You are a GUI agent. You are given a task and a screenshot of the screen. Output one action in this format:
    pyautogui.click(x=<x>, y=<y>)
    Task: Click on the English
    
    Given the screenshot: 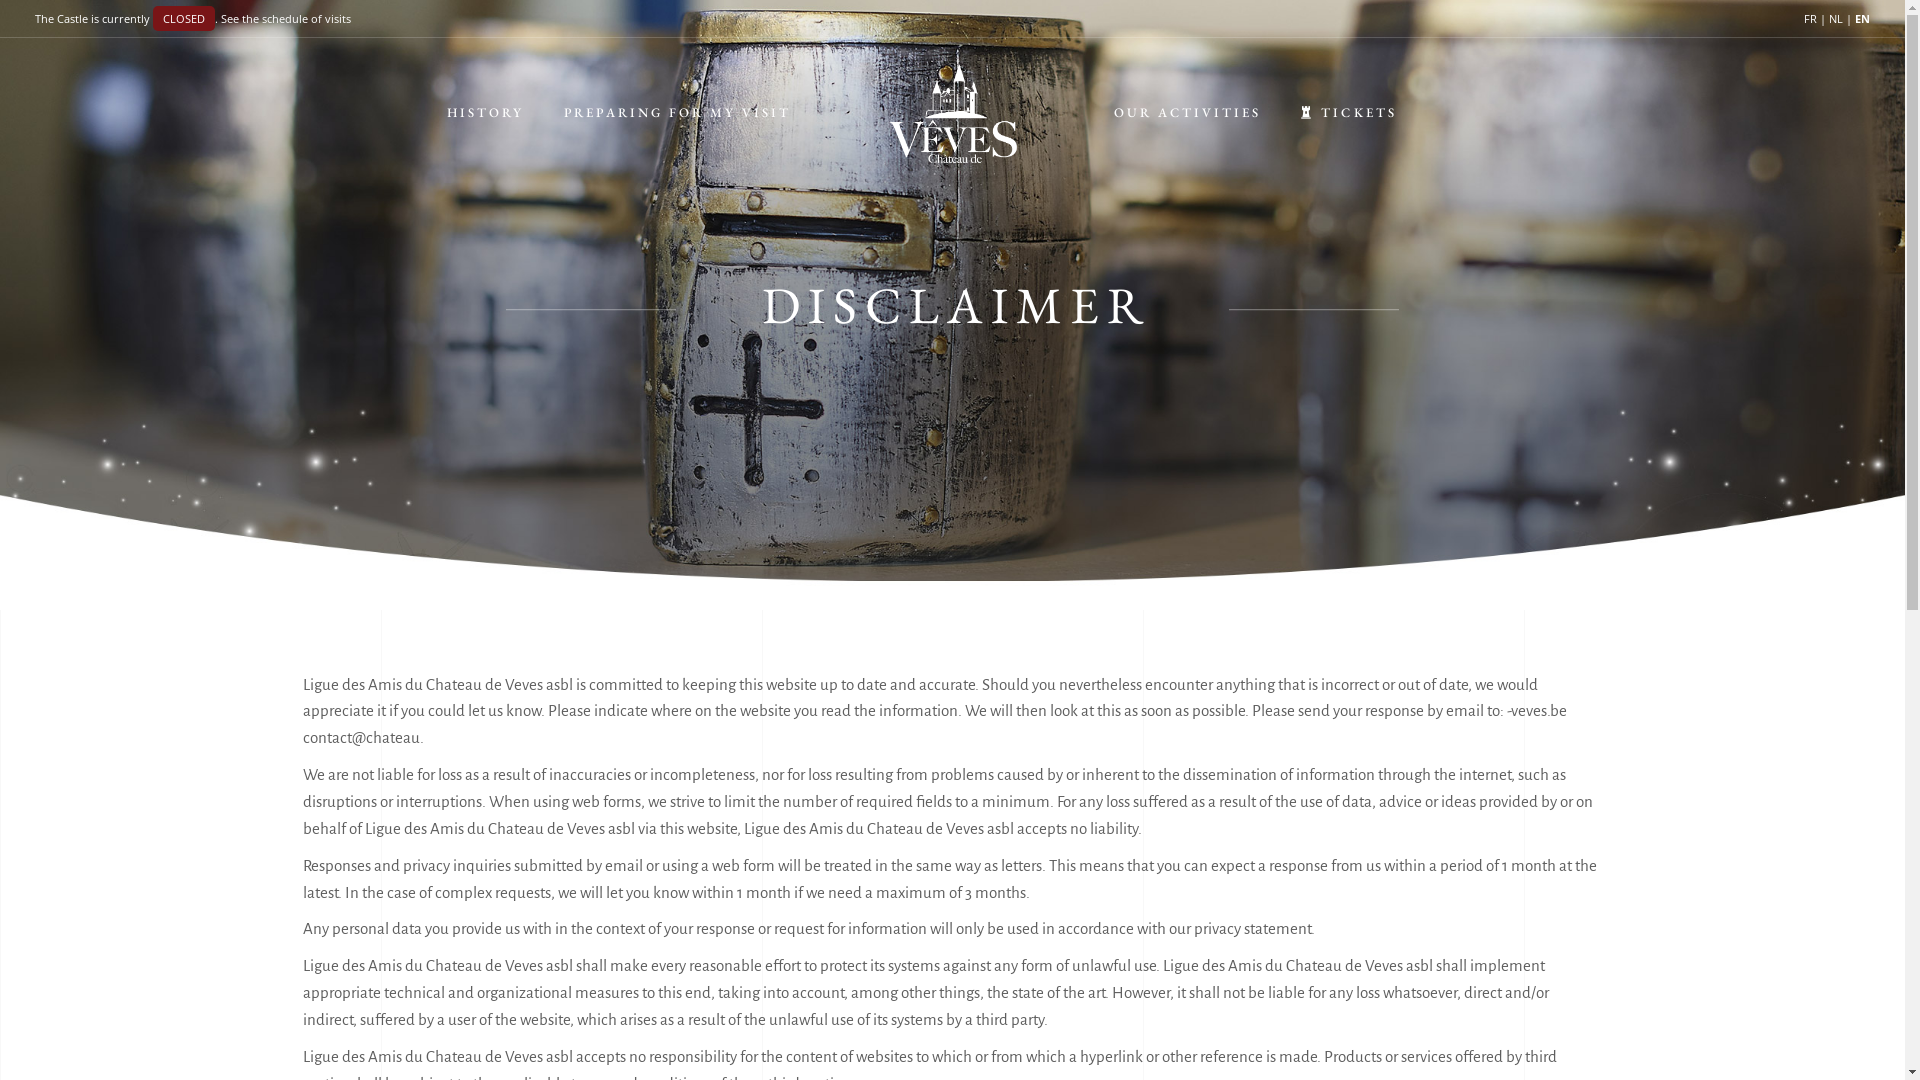 What is the action you would take?
    pyautogui.click(x=1452, y=774)
    